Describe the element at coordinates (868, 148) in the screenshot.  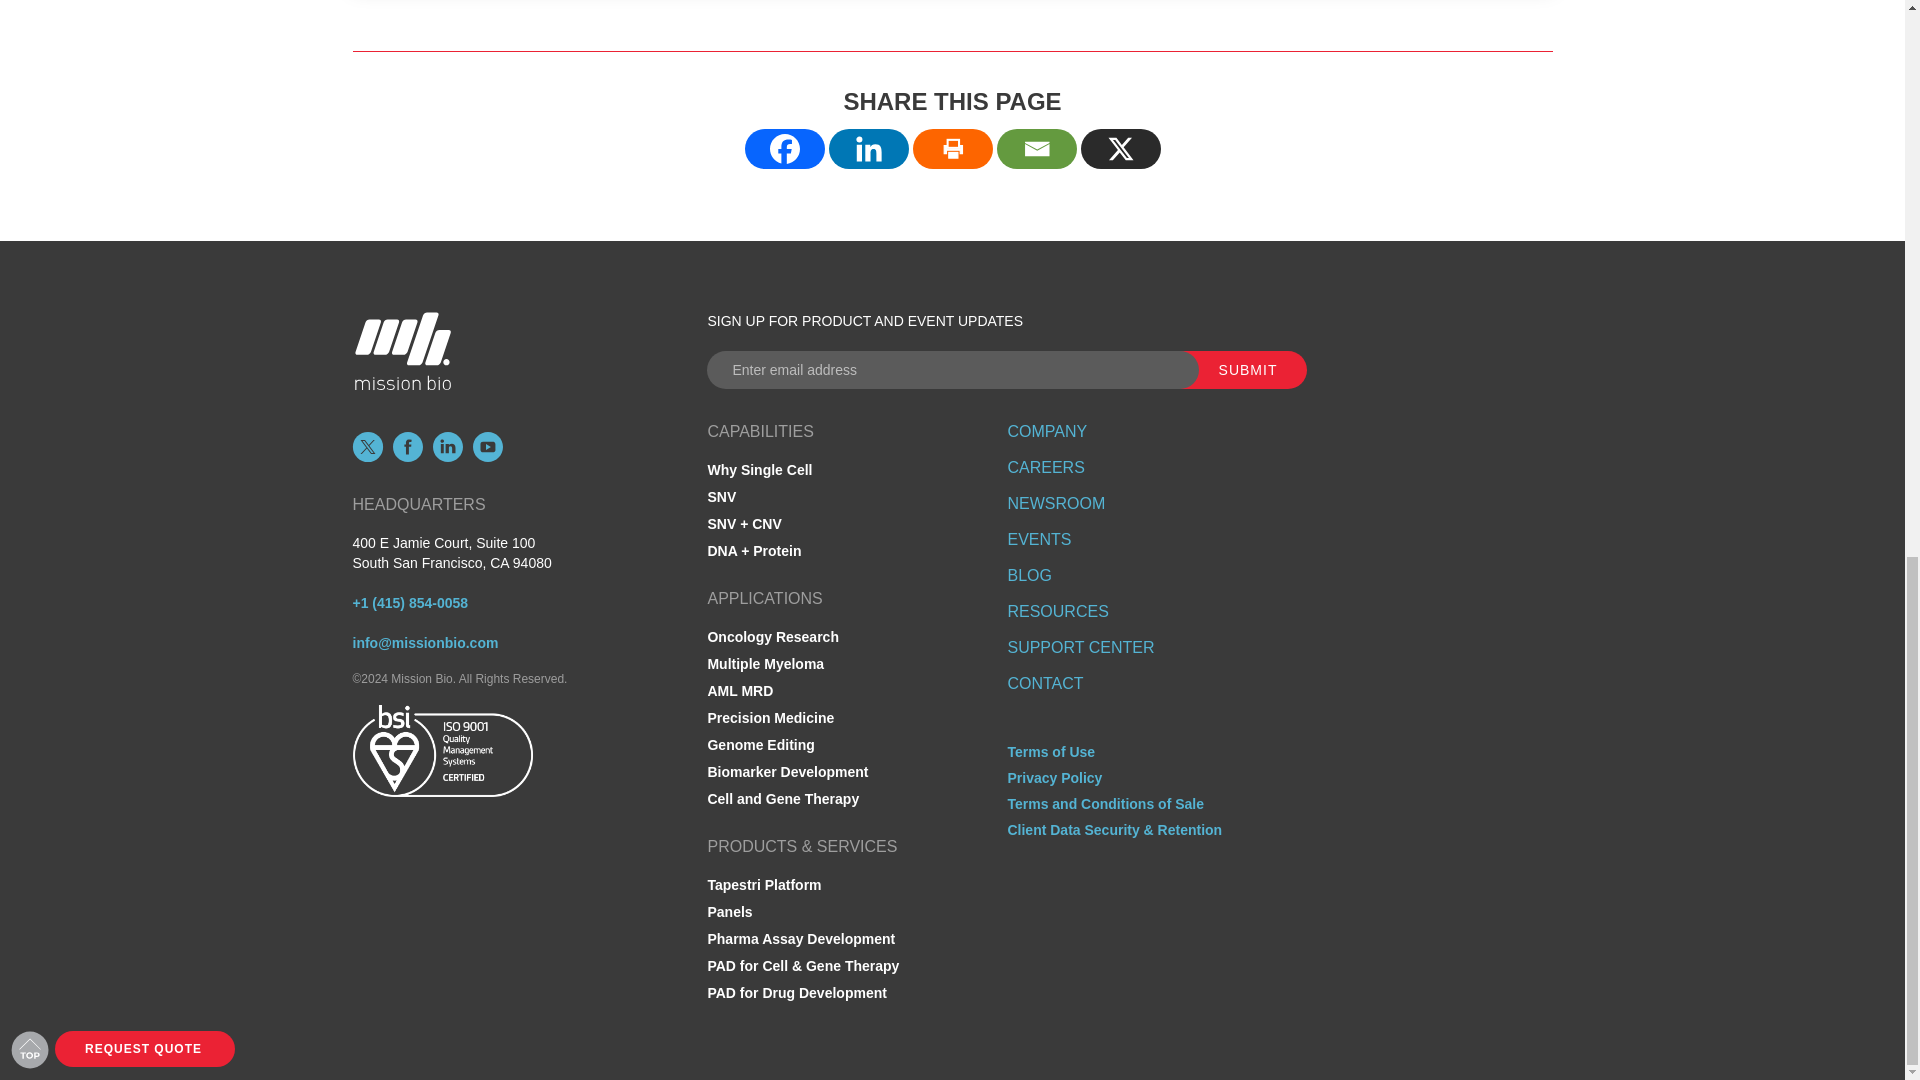
I see `Linkedin` at that location.